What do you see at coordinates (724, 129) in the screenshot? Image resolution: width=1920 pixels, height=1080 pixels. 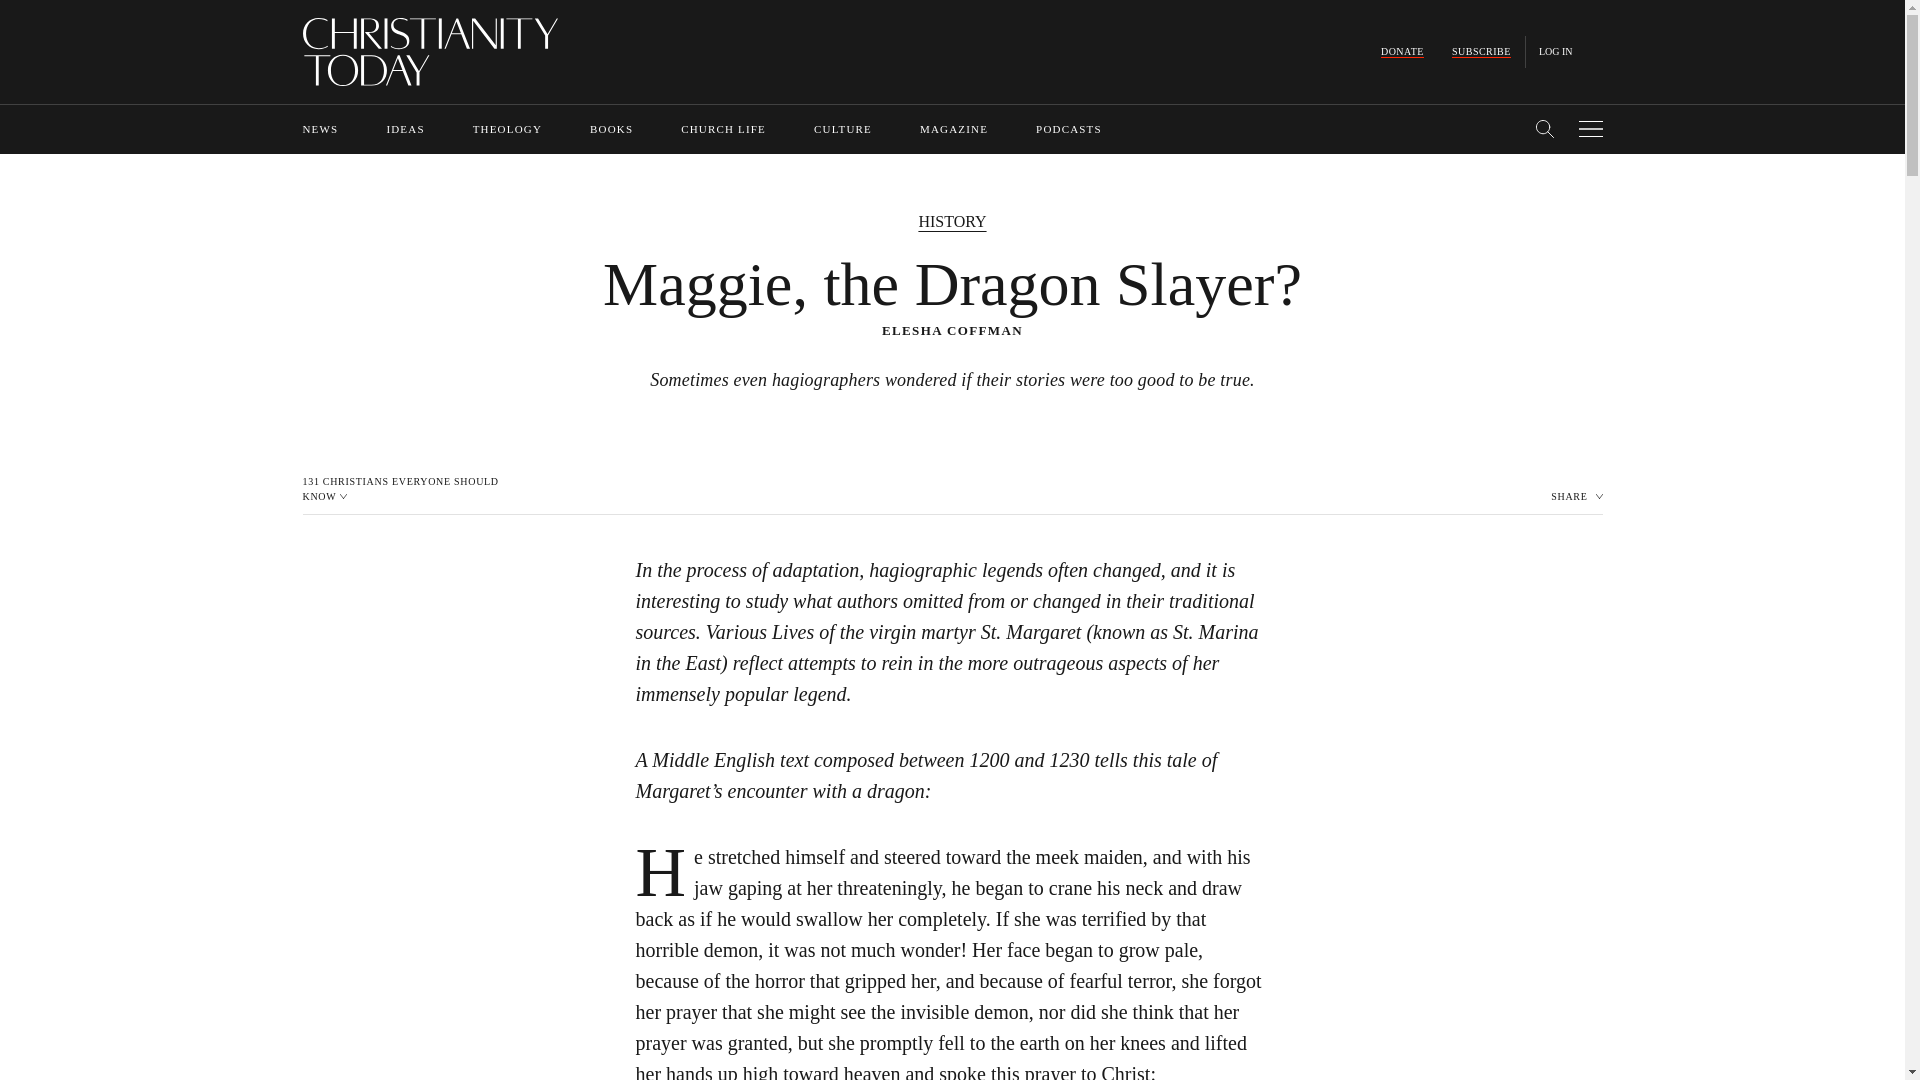 I see `CHURCH LIFE` at bounding box center [724, 129].